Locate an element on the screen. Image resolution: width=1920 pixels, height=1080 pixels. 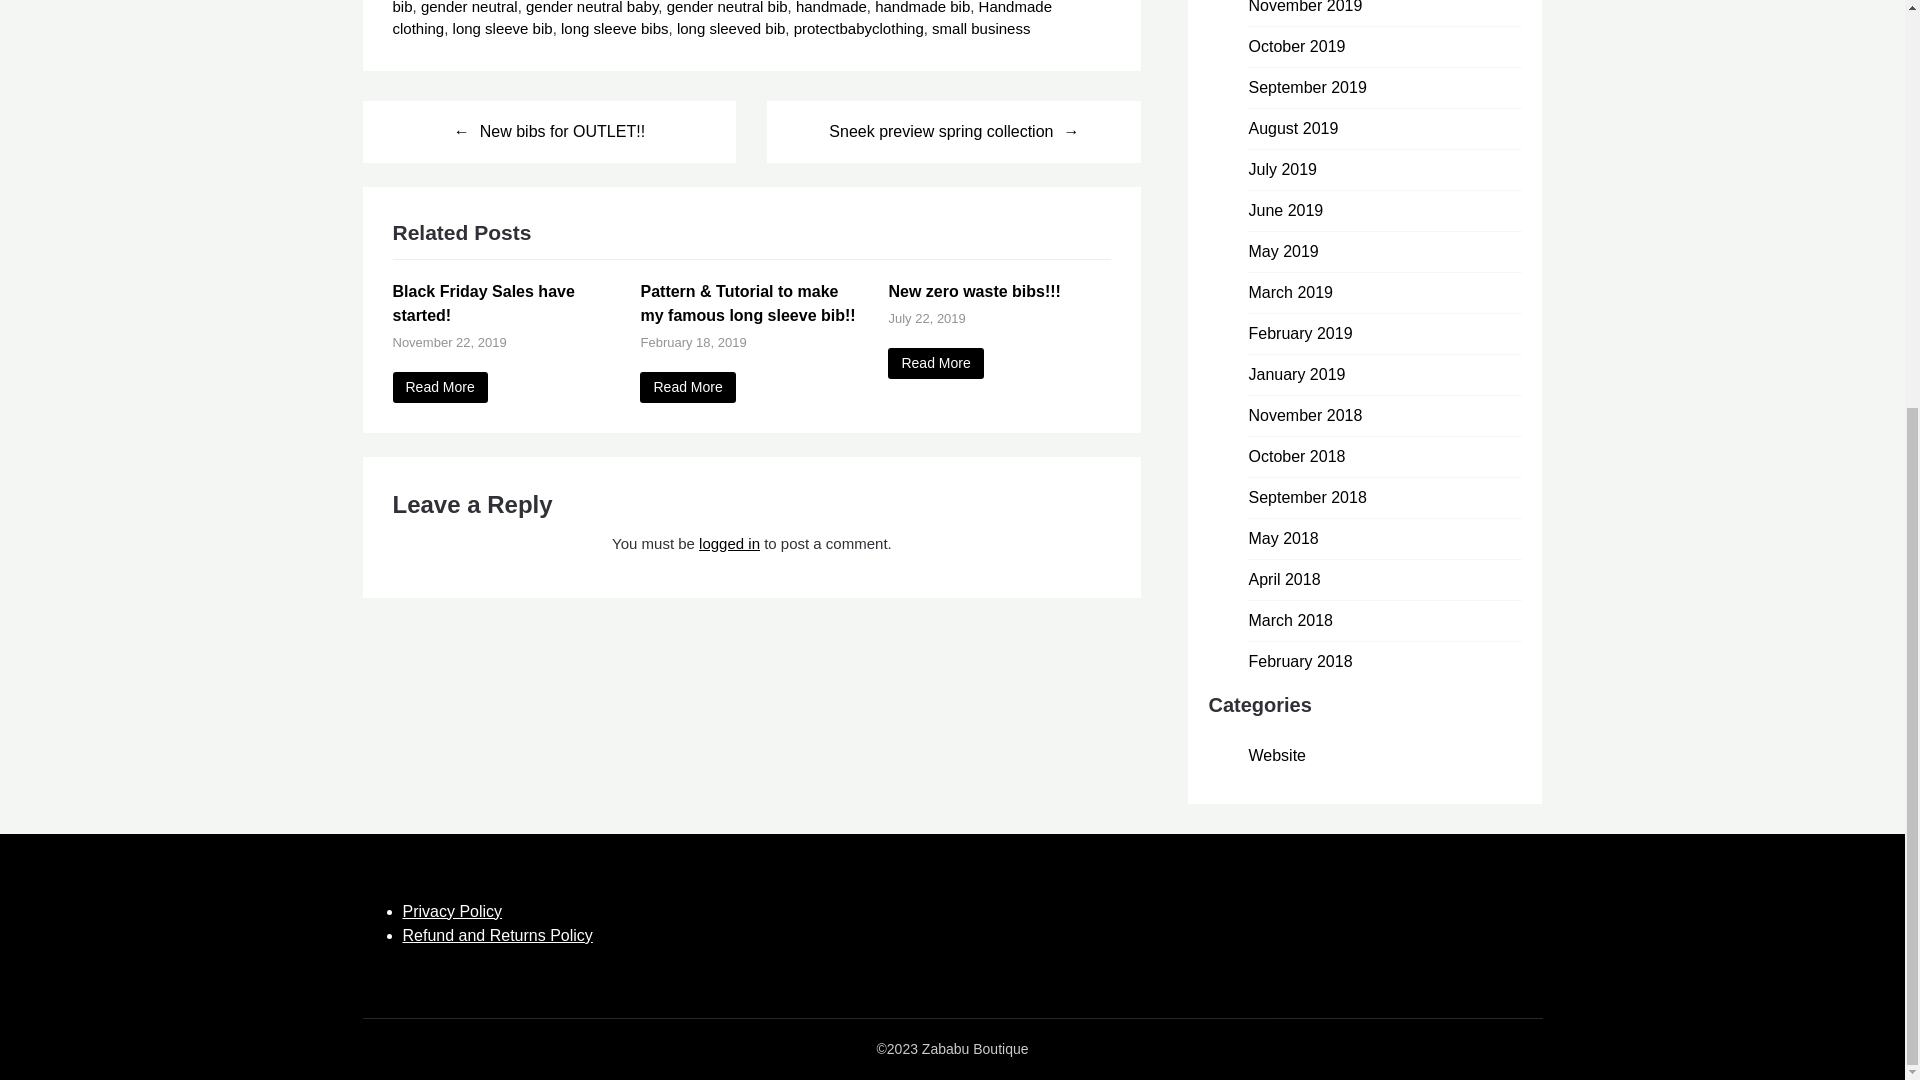
Black Friday Sales have started! is located at coordinates (482, 303).